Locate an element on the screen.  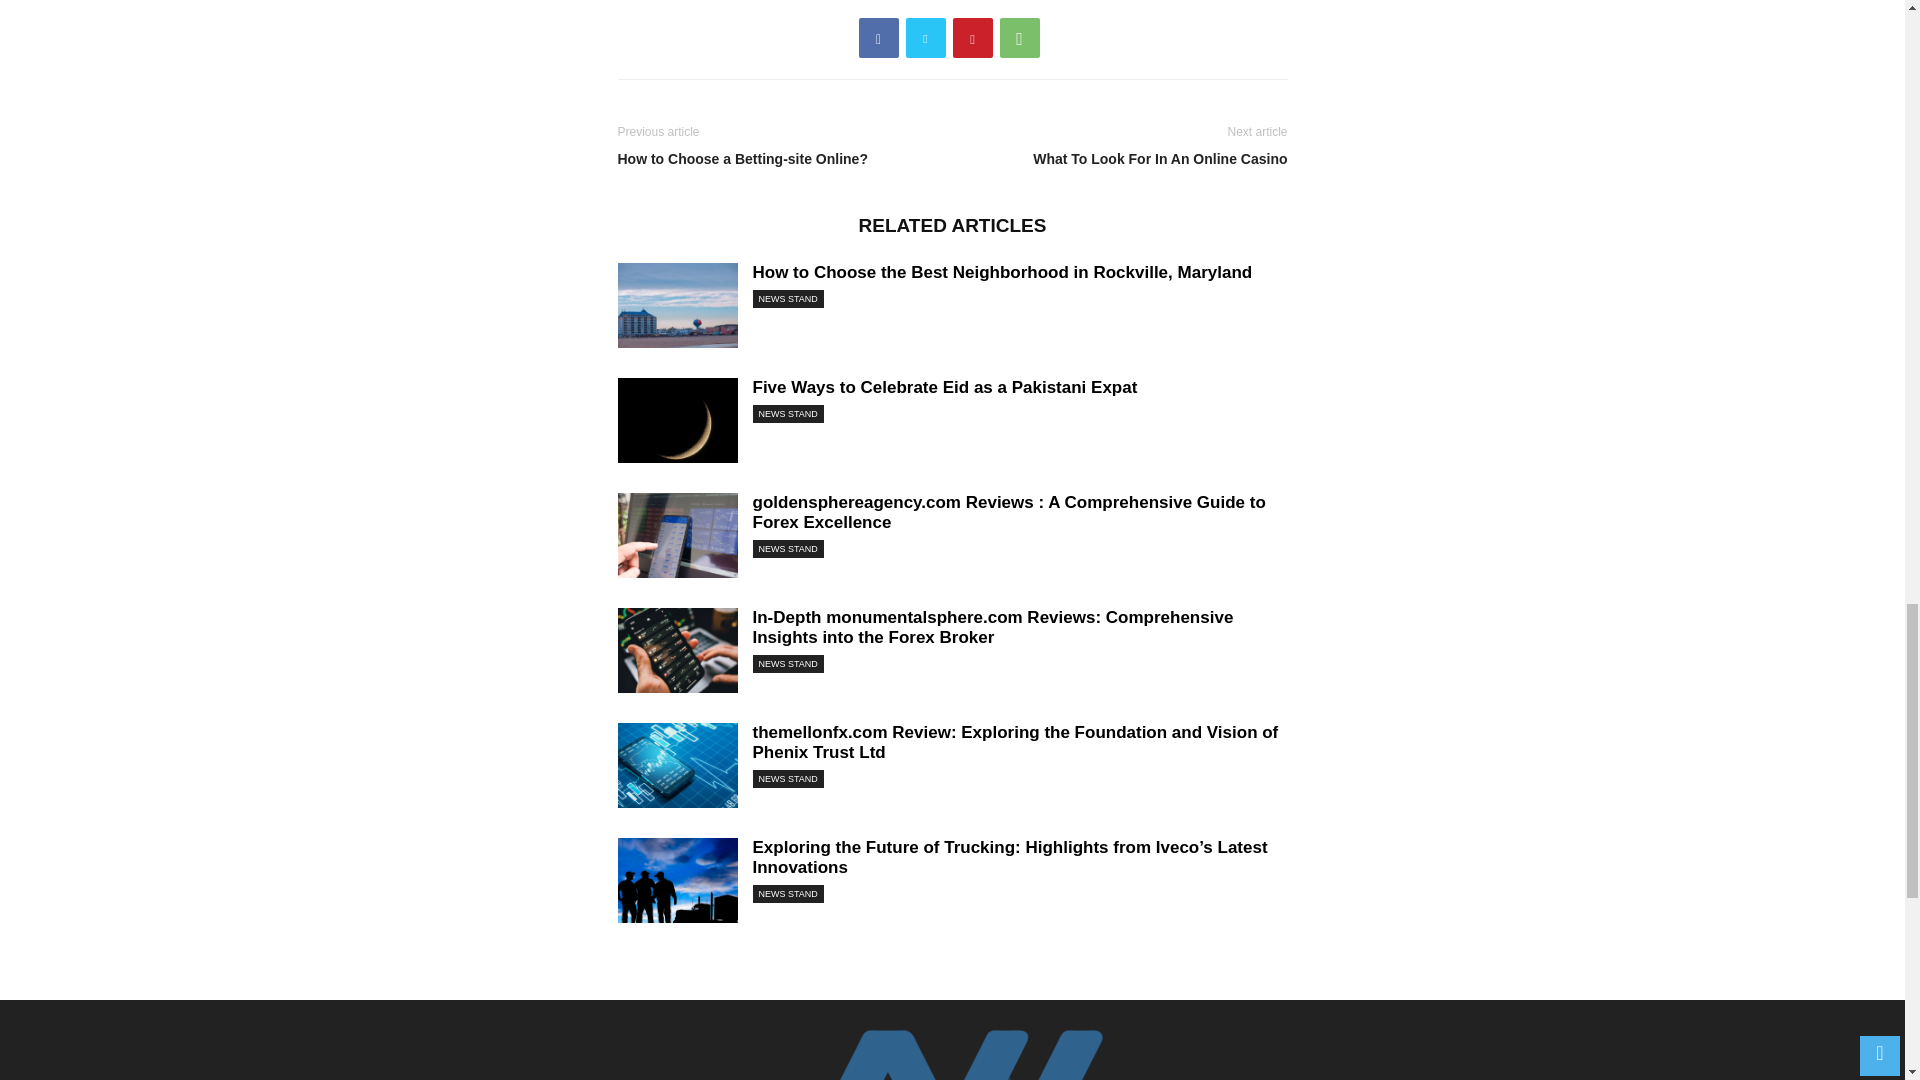
NEWS STAND is located at coordinates (788, 893).